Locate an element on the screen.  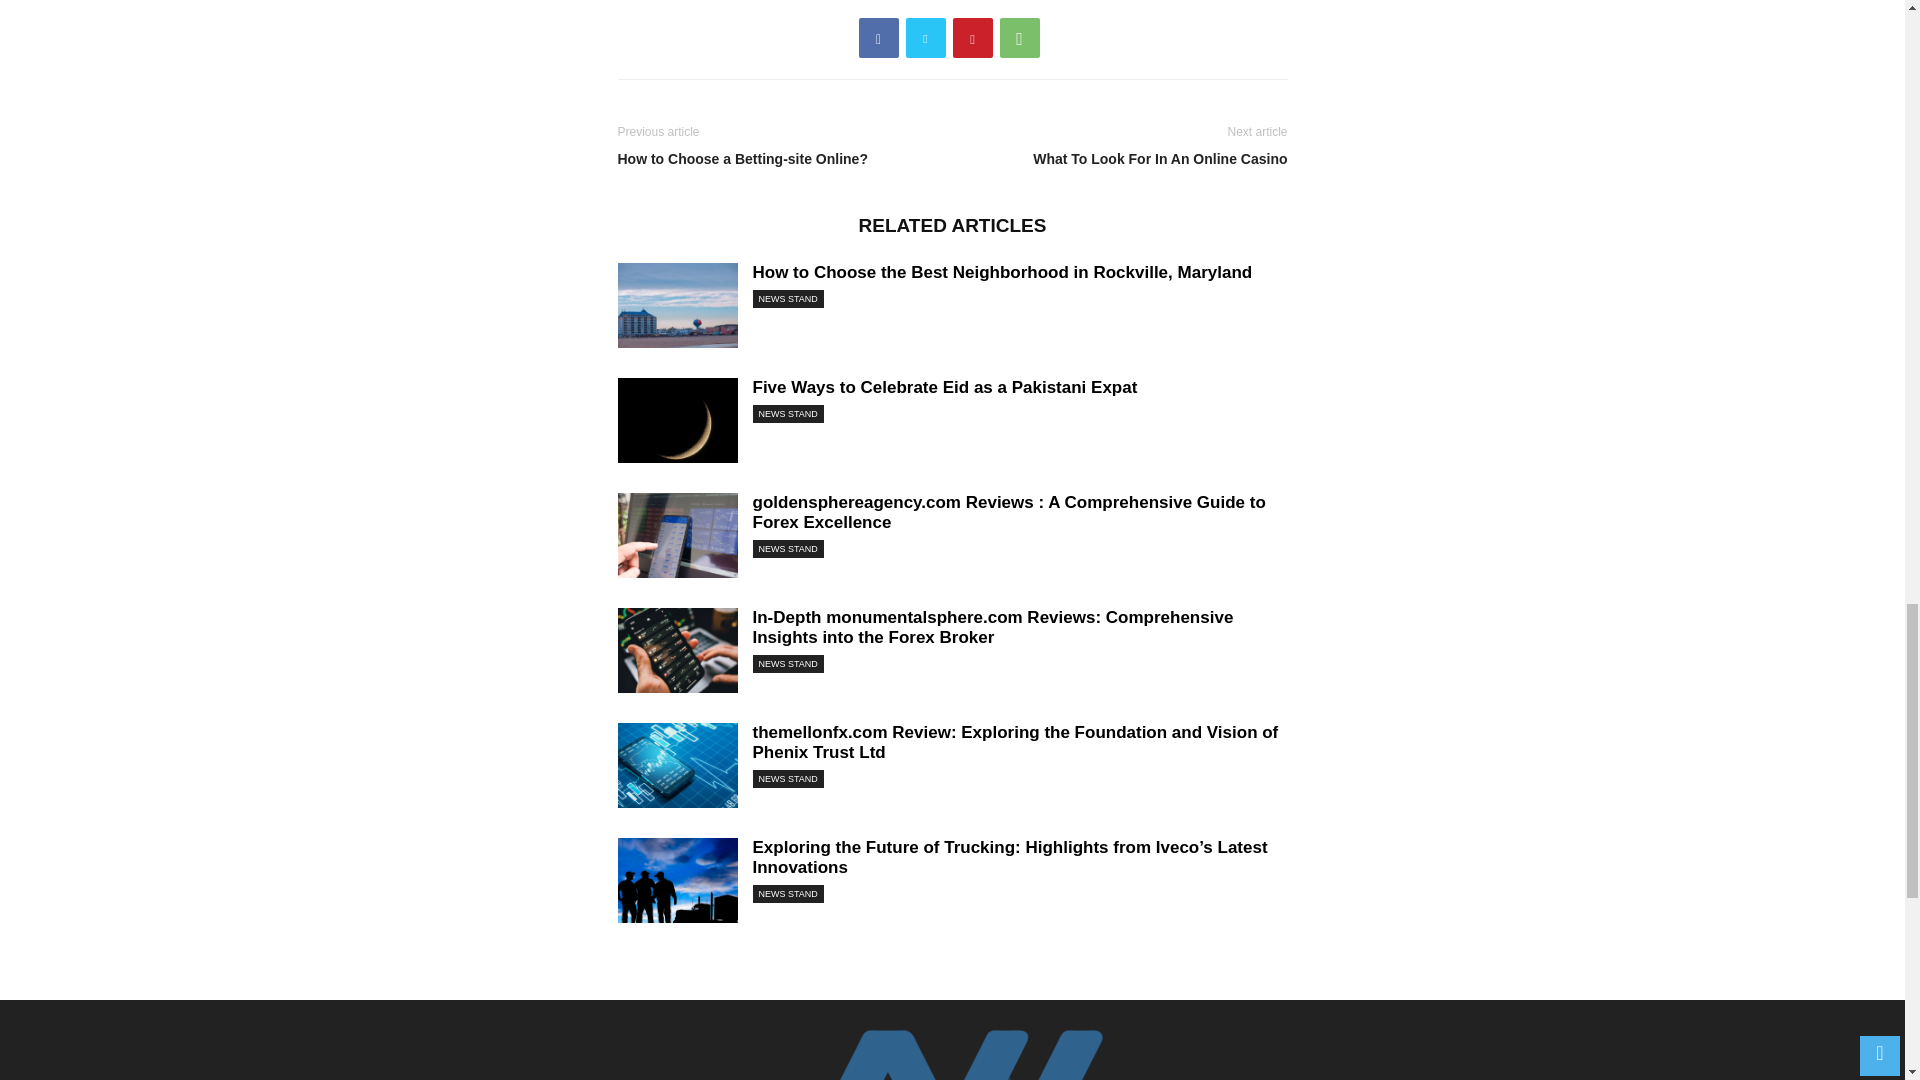
NEWS STAND is located at coordinates (788, 893).